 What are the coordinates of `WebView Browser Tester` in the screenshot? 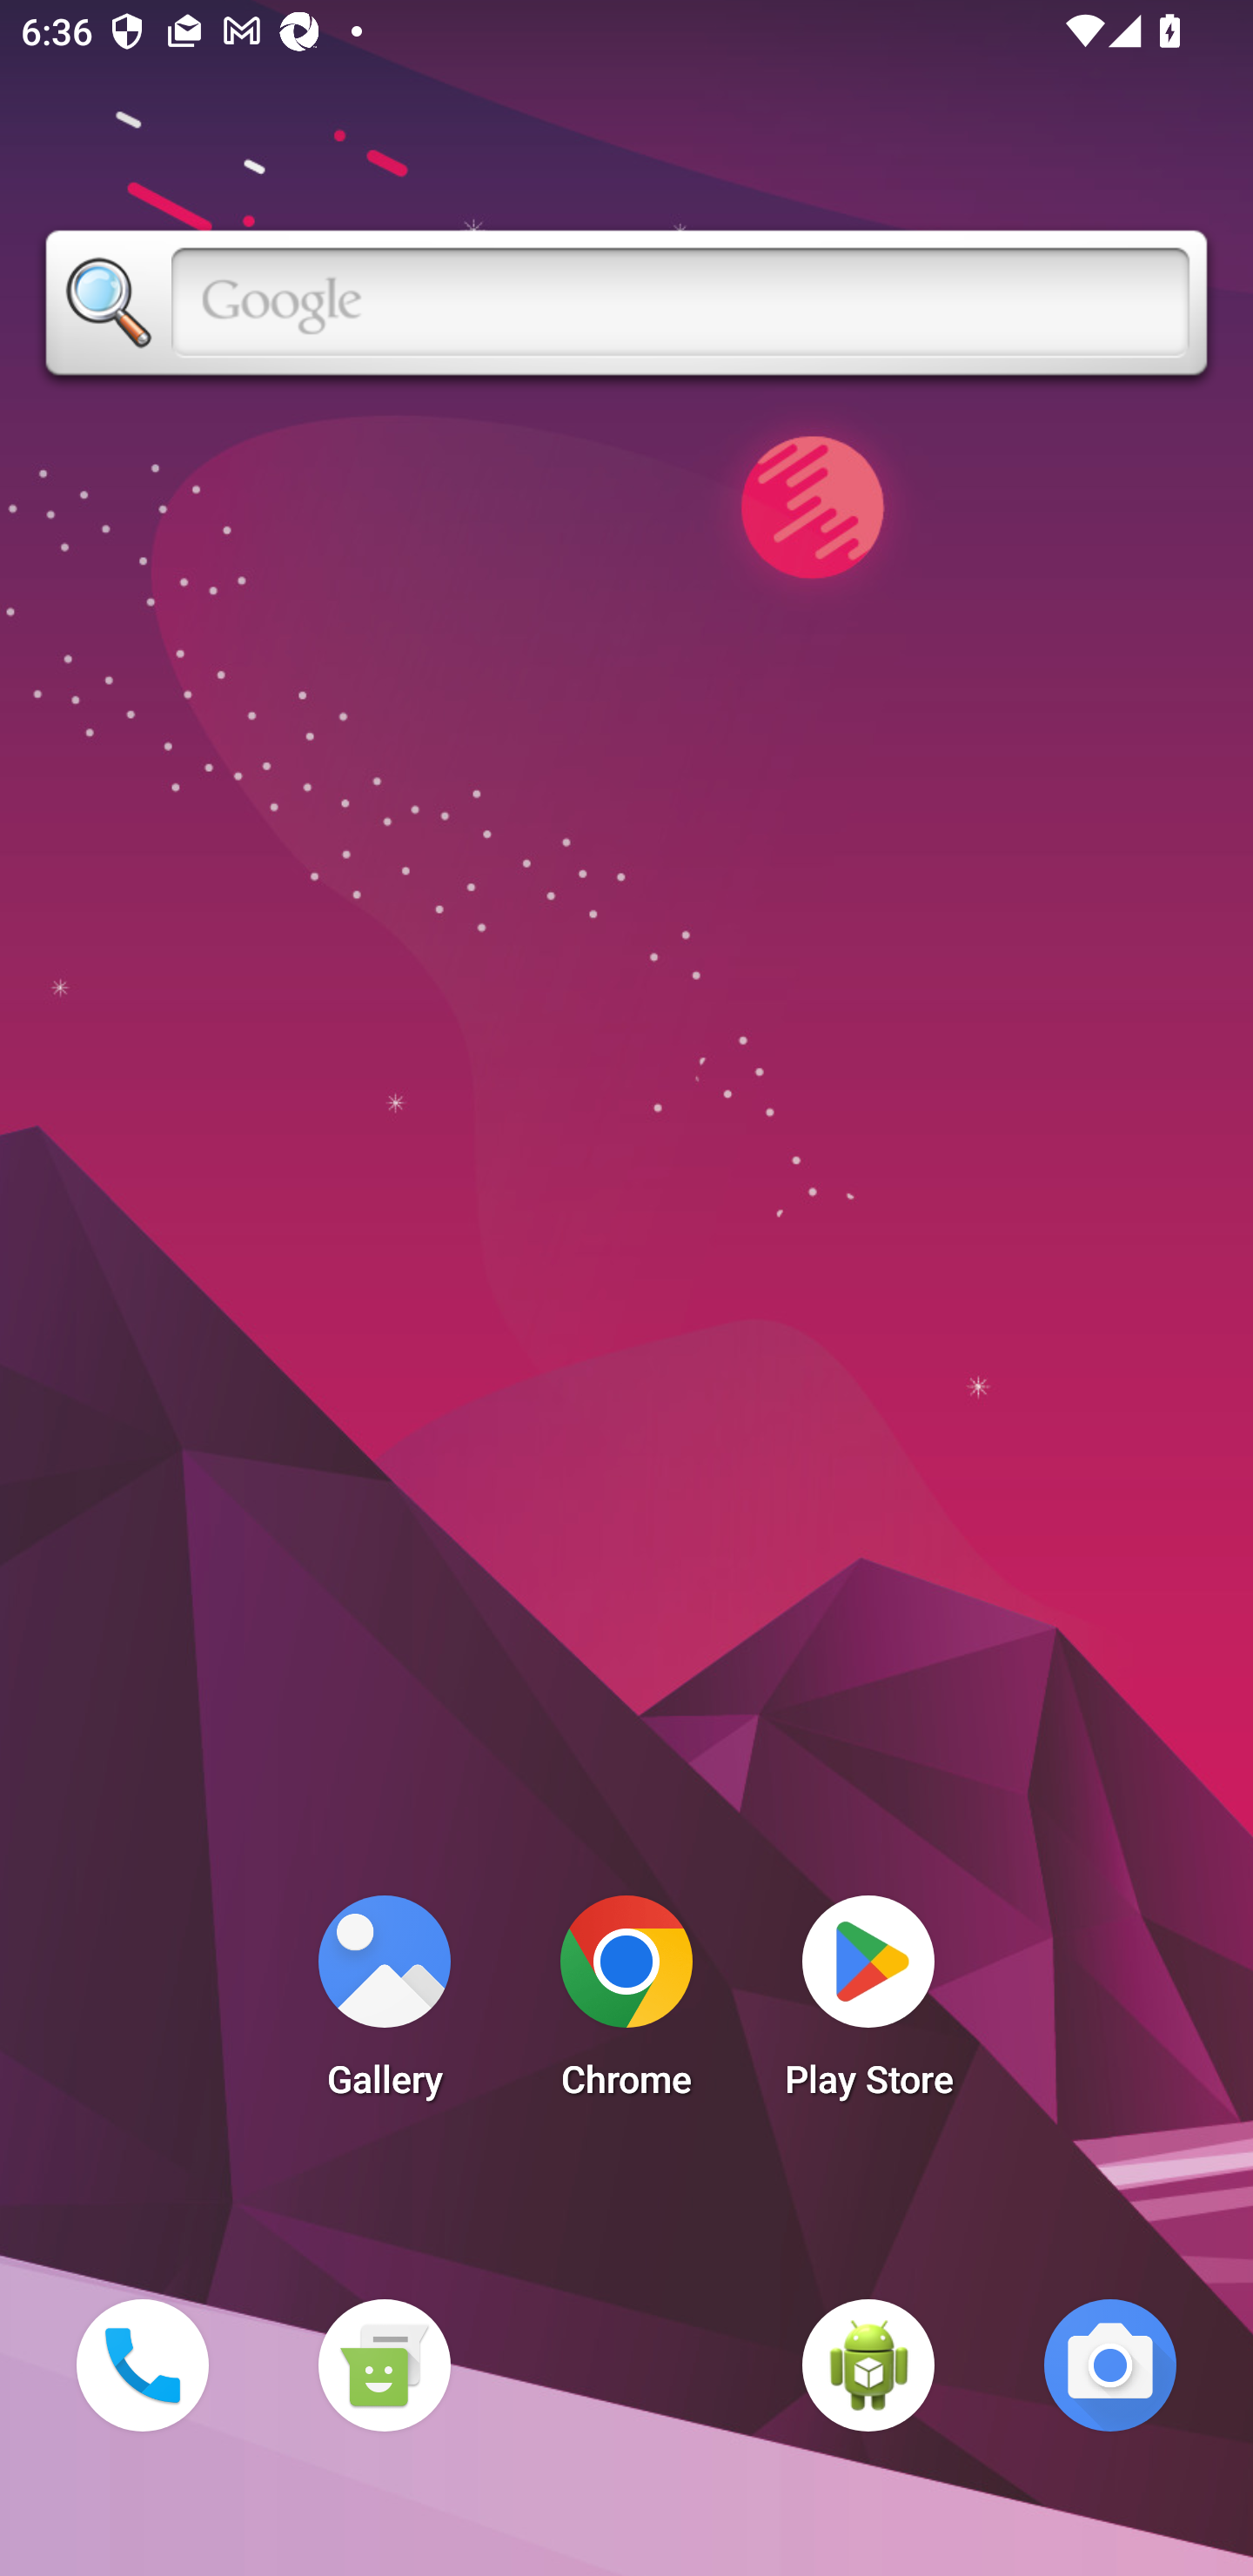 It's located at (868, 2365).